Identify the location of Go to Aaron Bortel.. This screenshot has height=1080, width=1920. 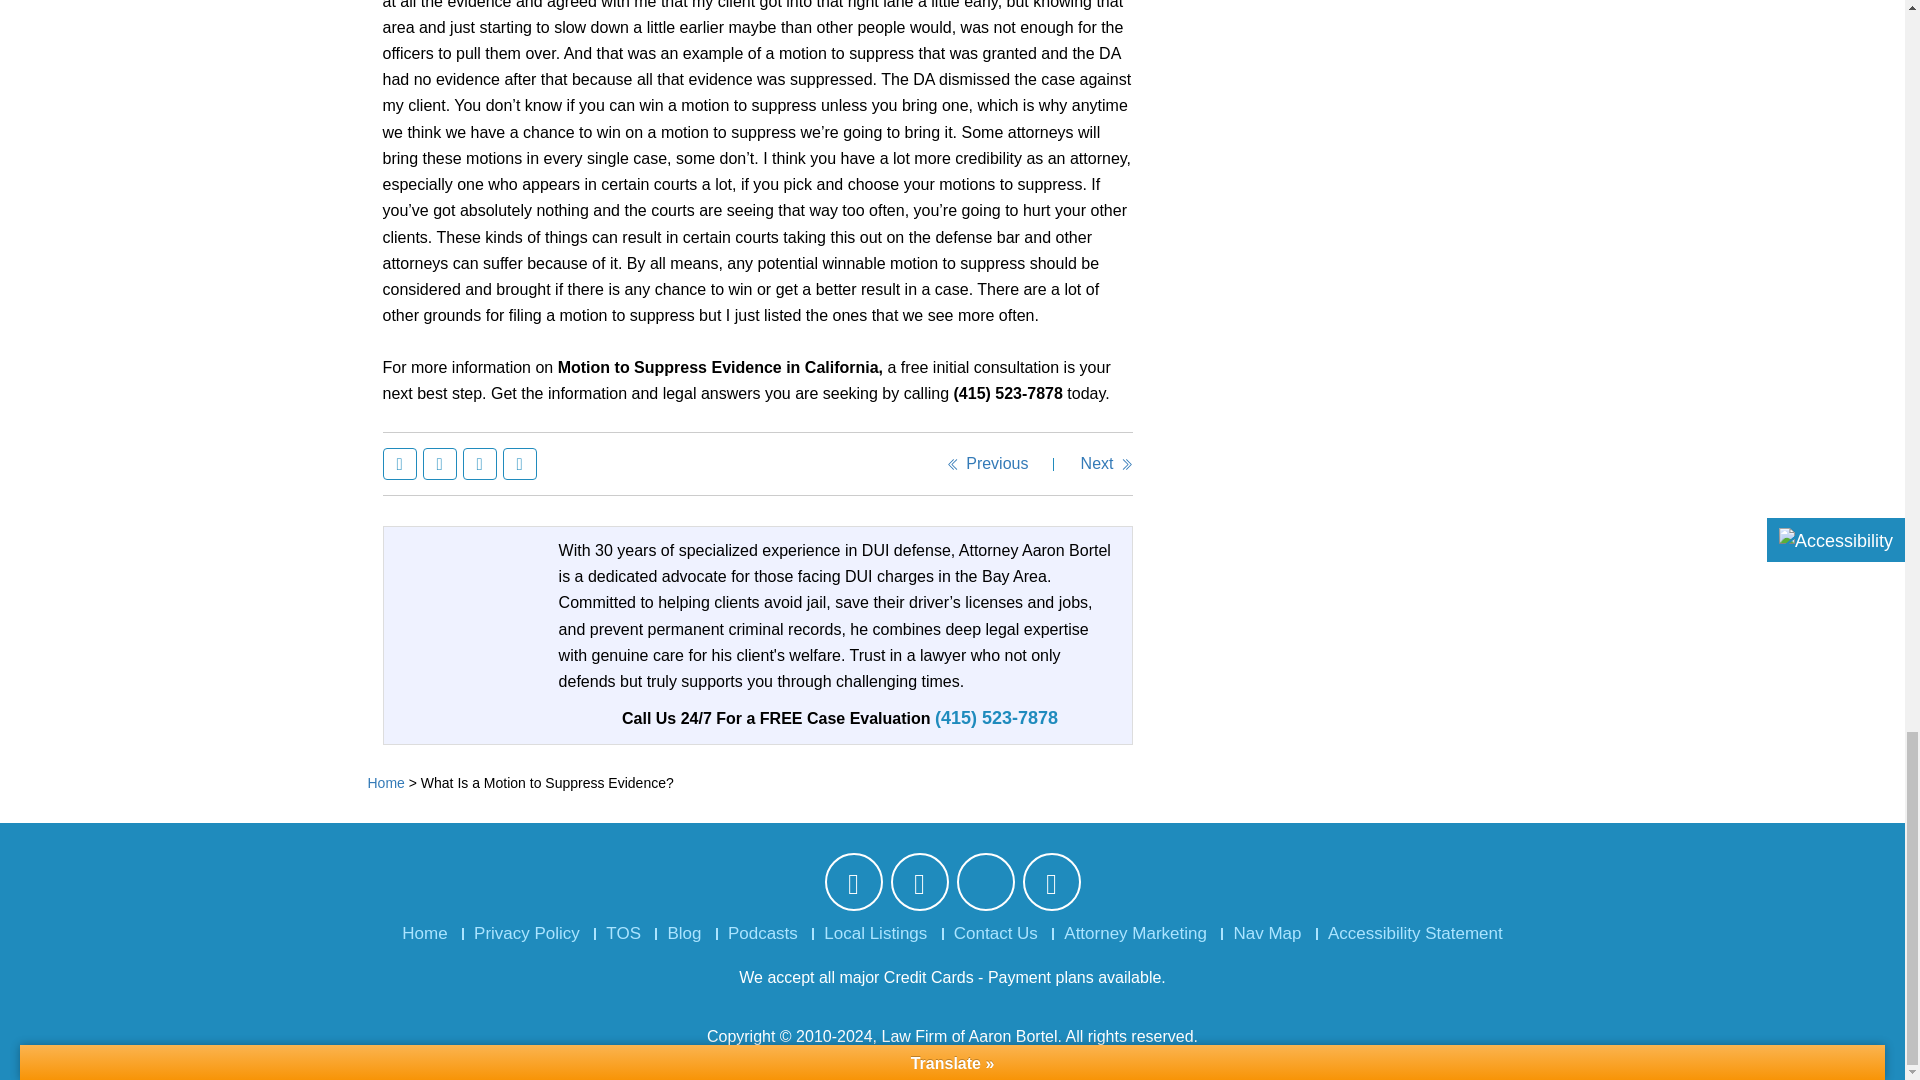
(386, 782).